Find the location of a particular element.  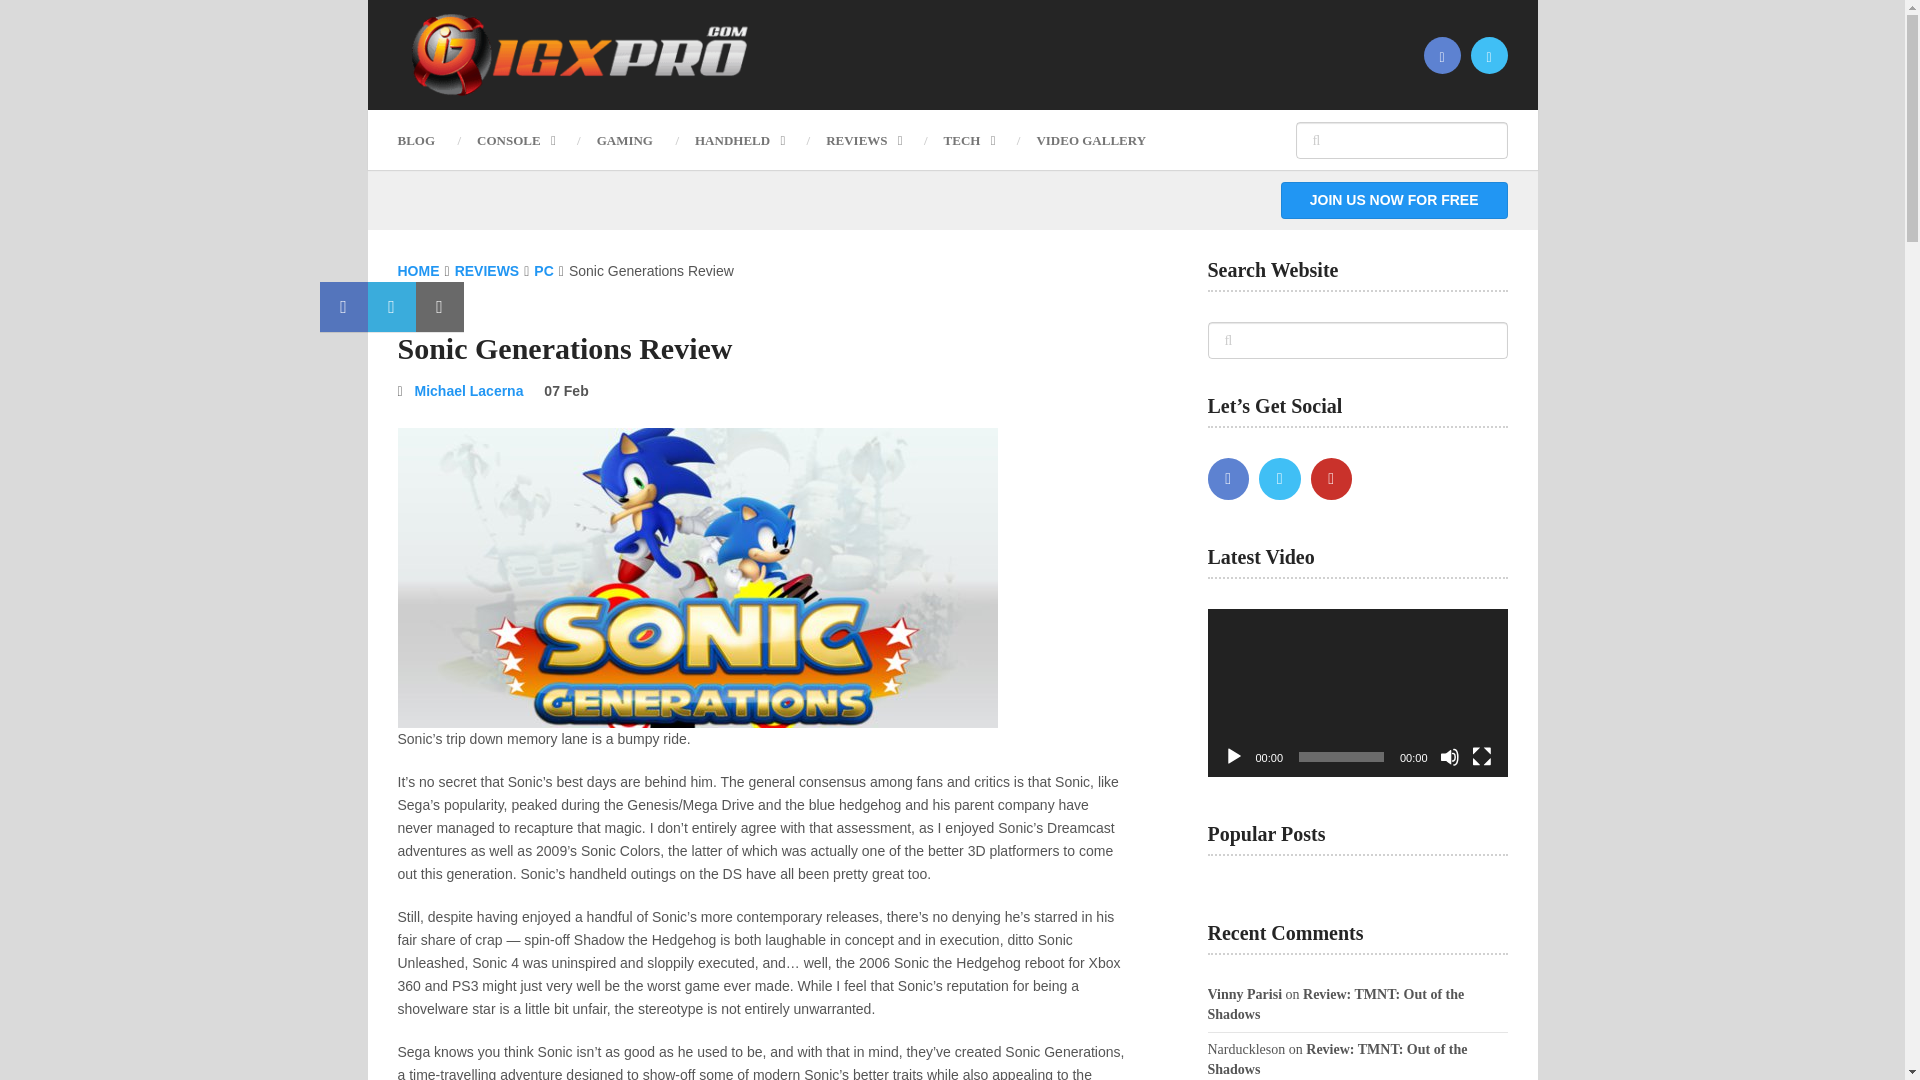

VIDEO GALLERY is located at coordinates (1091, 140).